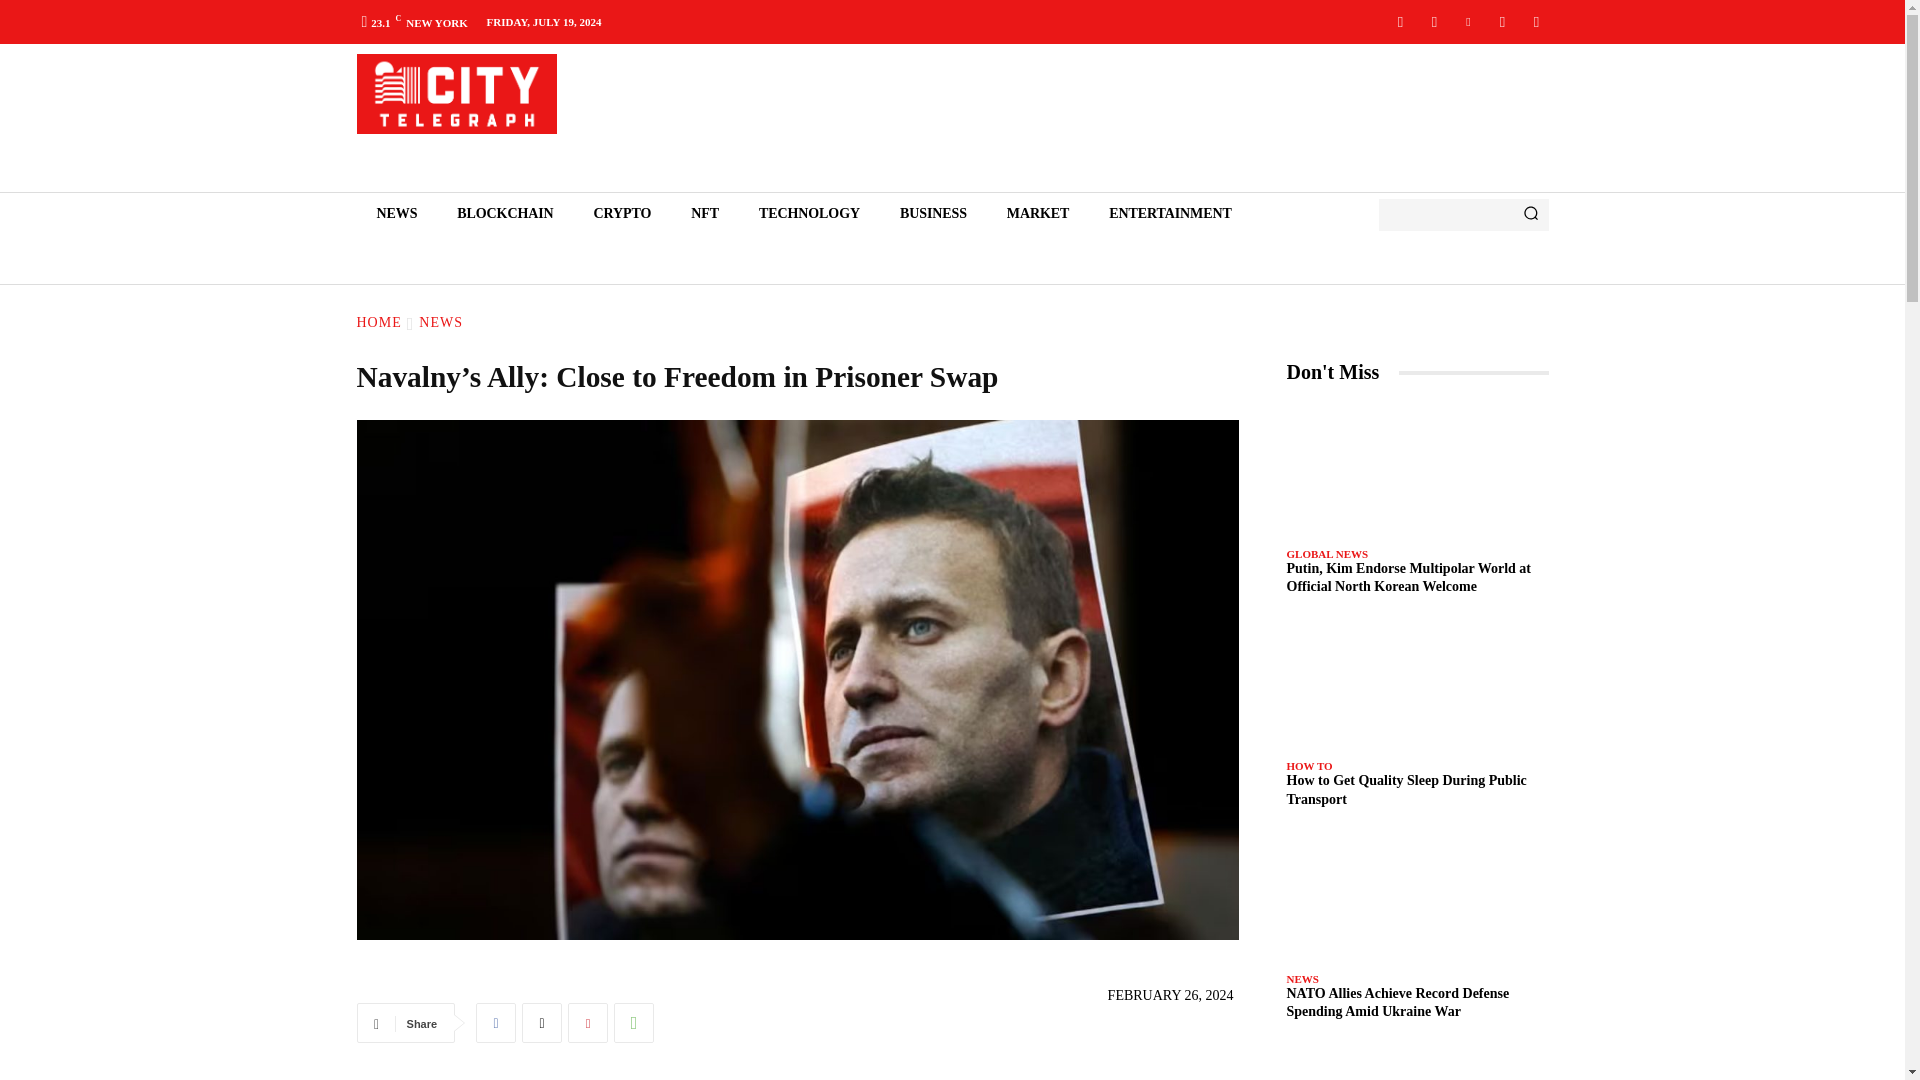 The width and height of the screenshot is (1920, 1080). I want to click on HOME, so click(378, 322).